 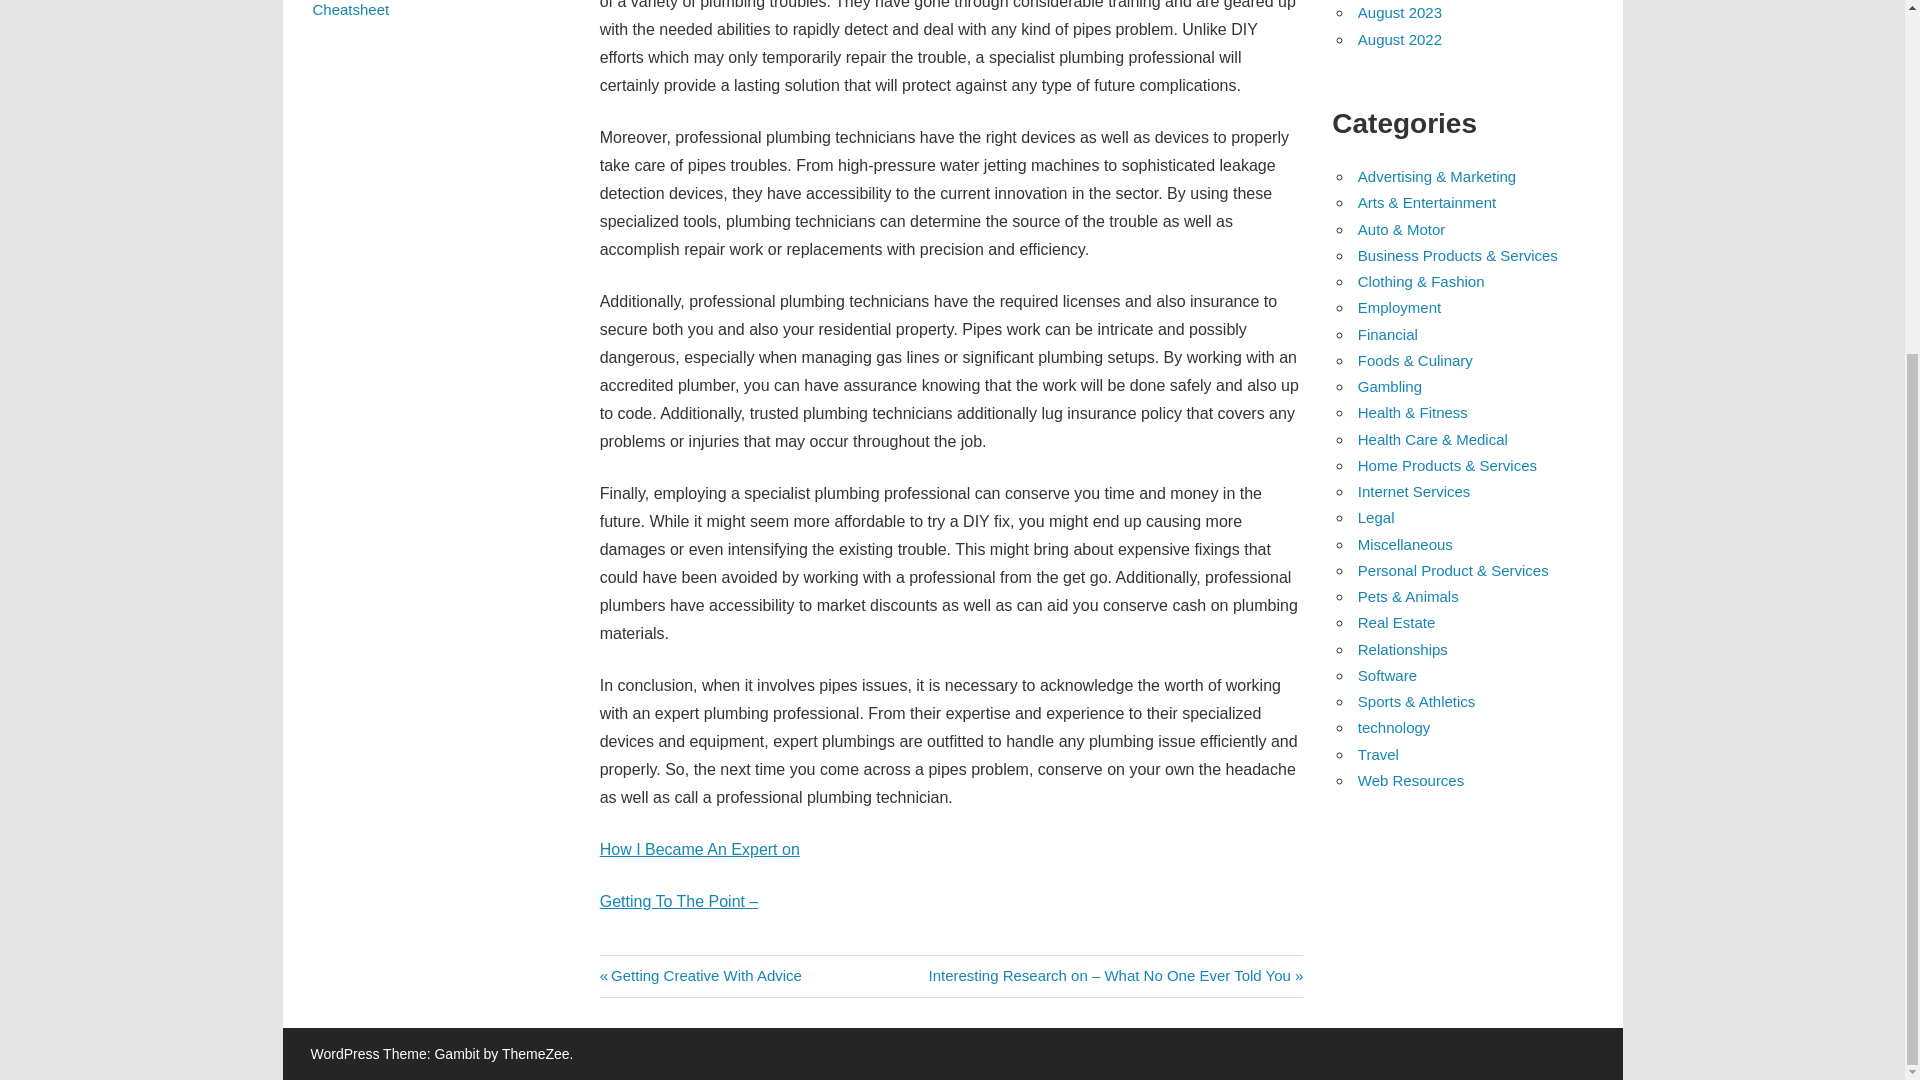 I want to click on How I Became An Expert on, so click(x=1399, y=308).